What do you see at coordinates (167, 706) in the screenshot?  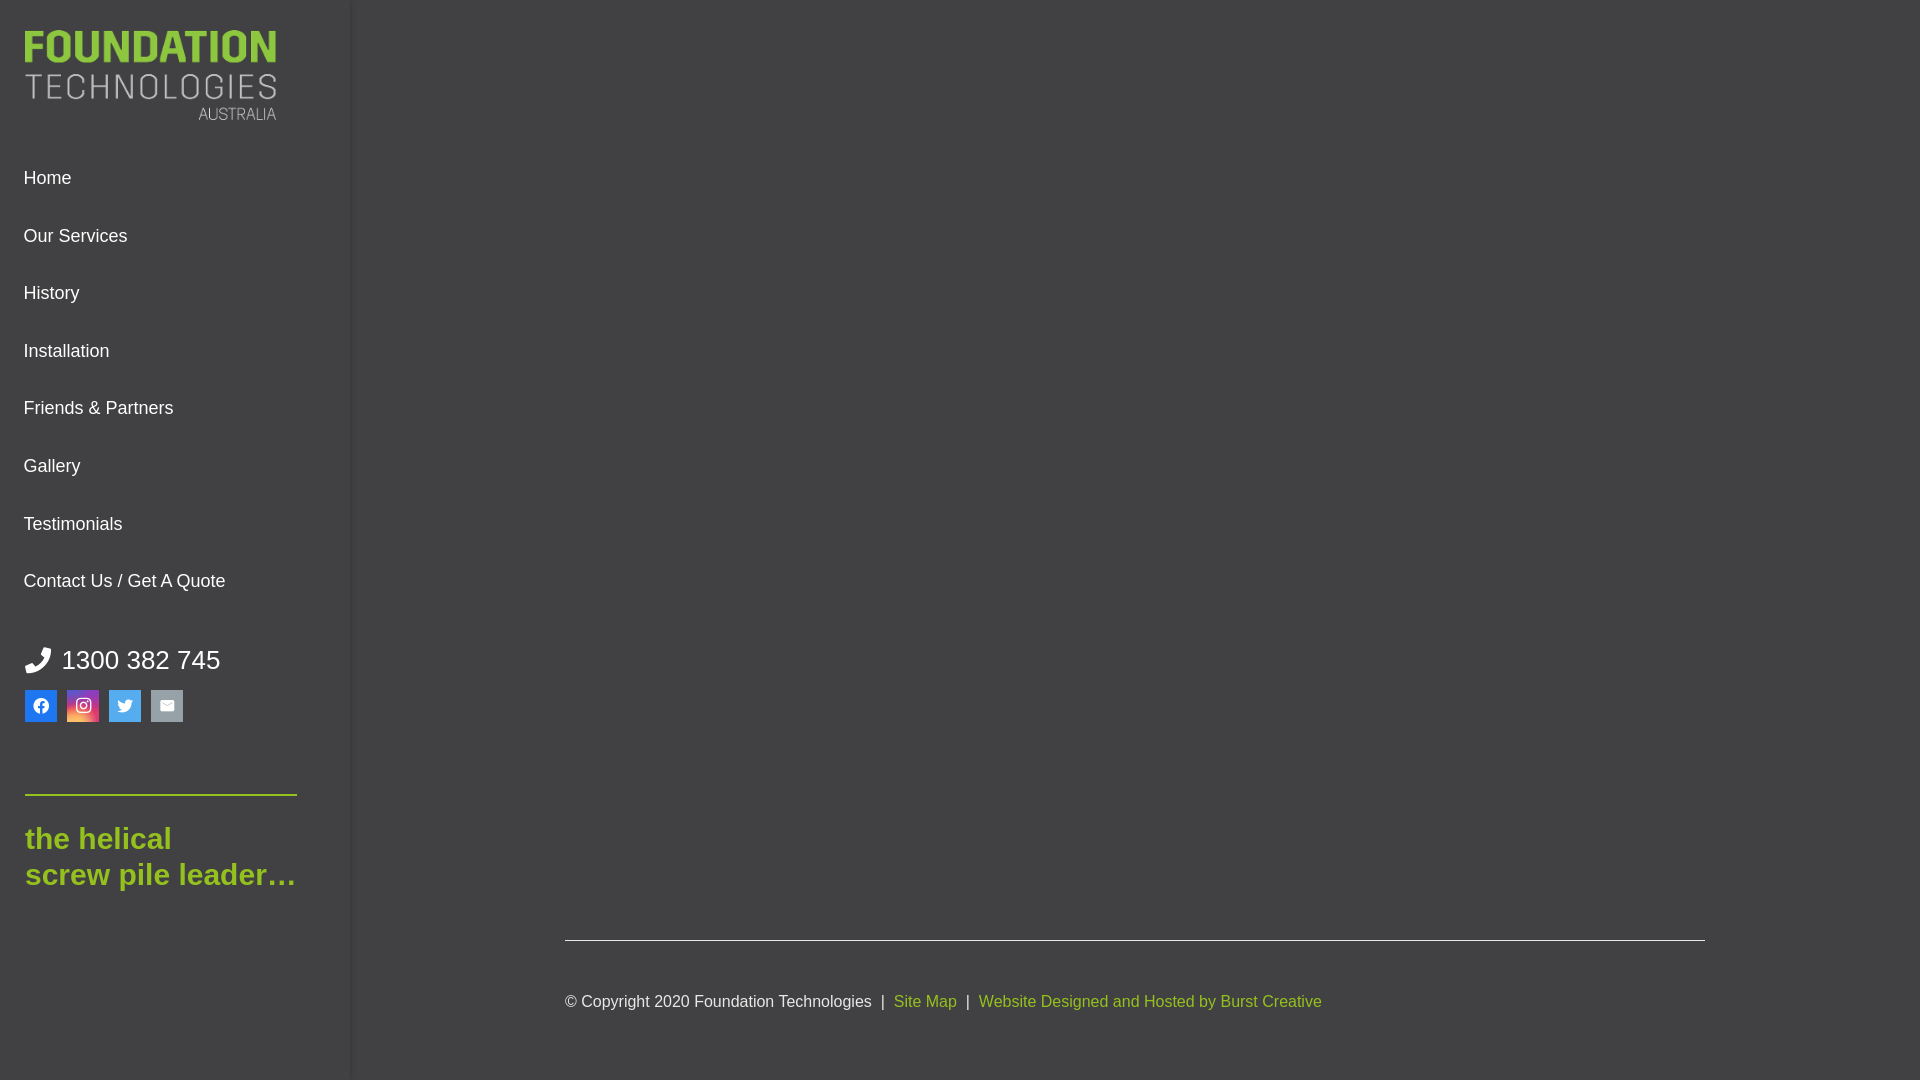 I see `Email` at bounding box center [167, 706].